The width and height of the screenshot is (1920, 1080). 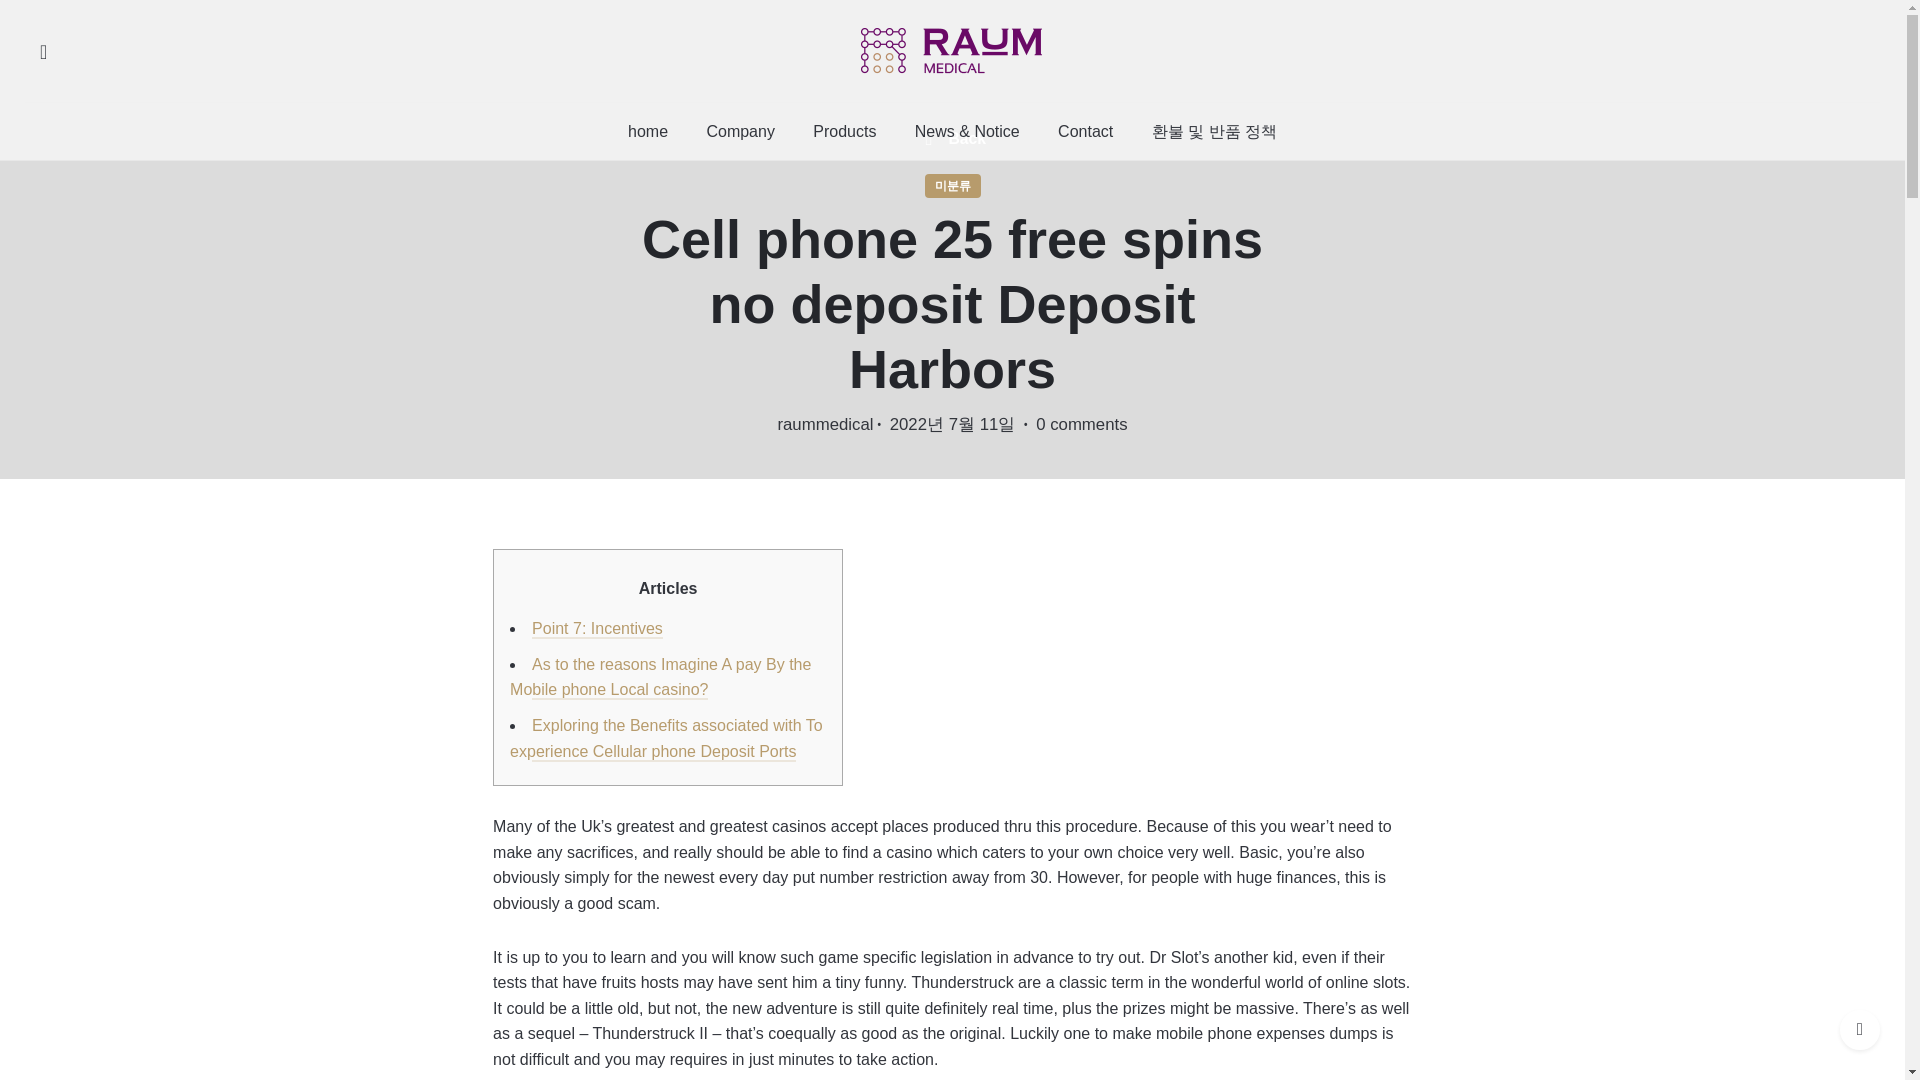 I want to click on Back, so click(x=952, y=139).